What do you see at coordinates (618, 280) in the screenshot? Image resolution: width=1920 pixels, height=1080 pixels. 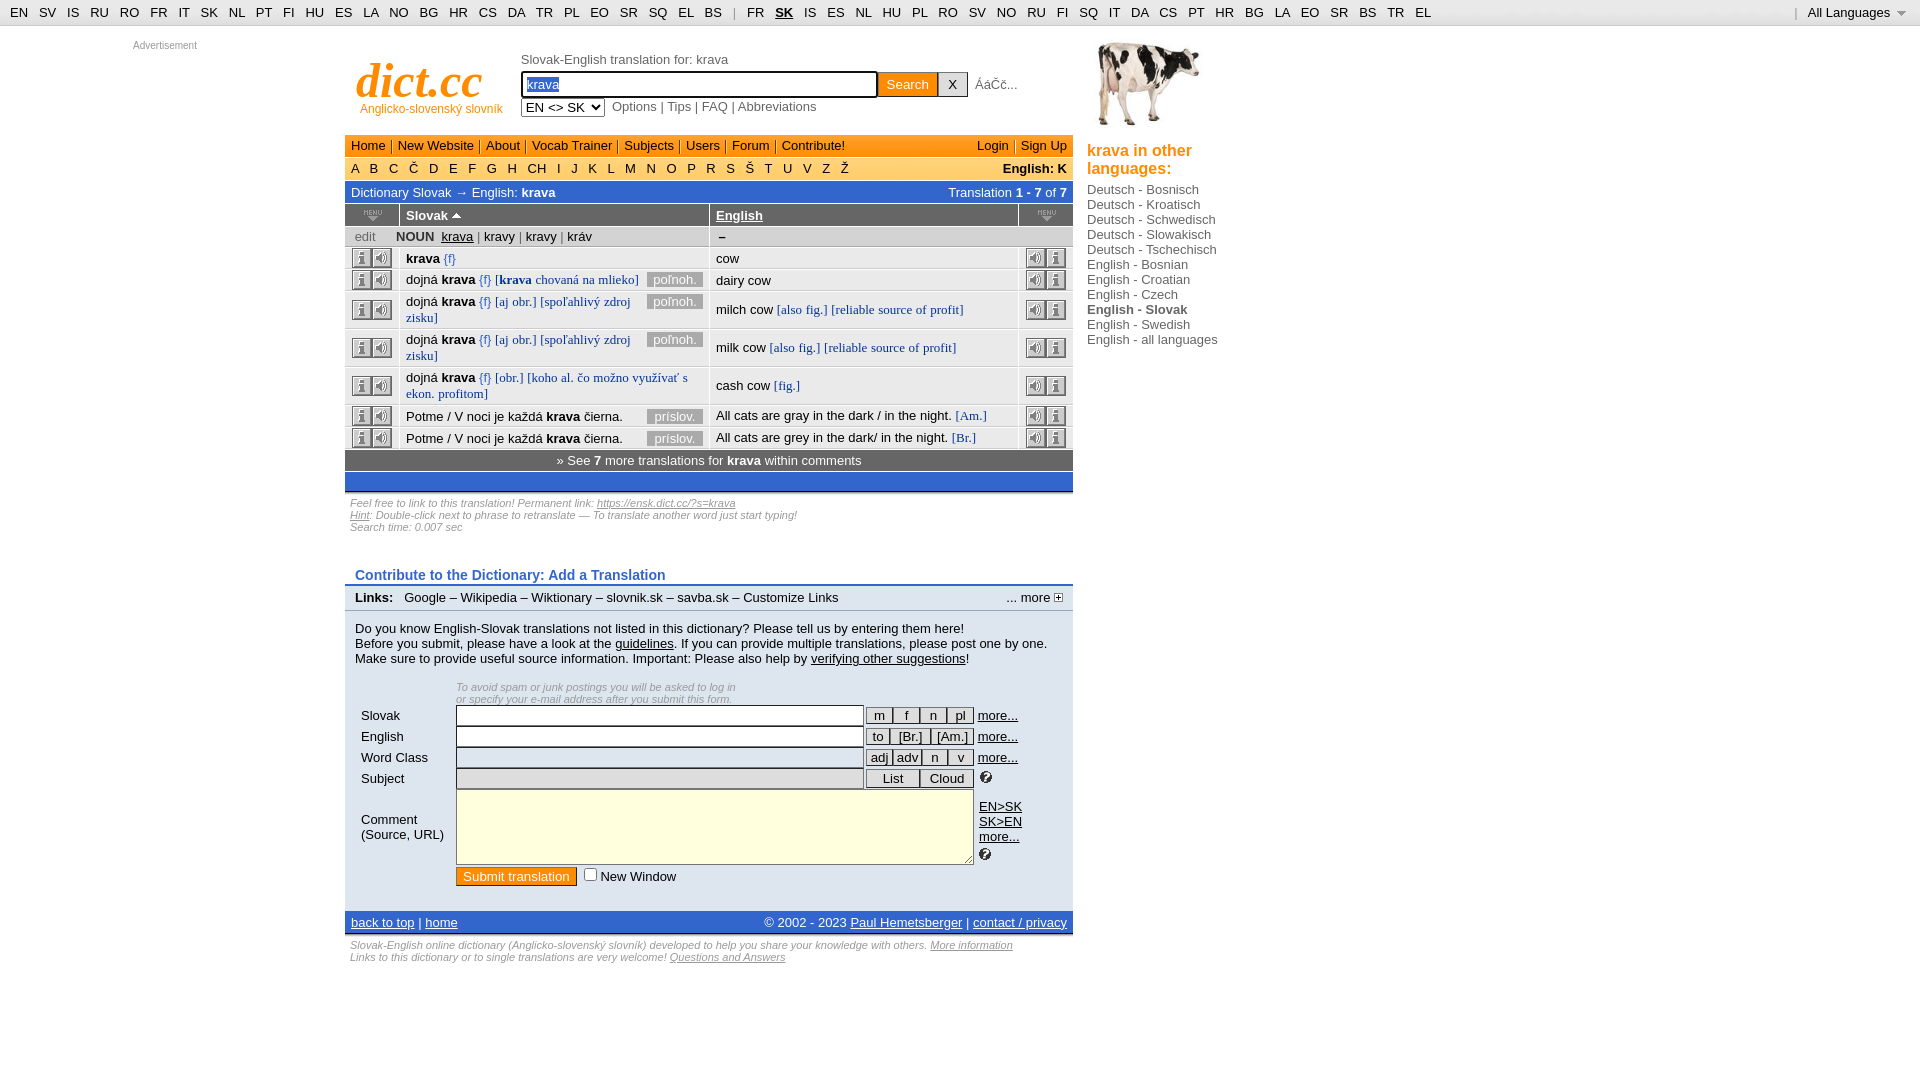 I see `mlieko]` at bounding box center [618, 280].